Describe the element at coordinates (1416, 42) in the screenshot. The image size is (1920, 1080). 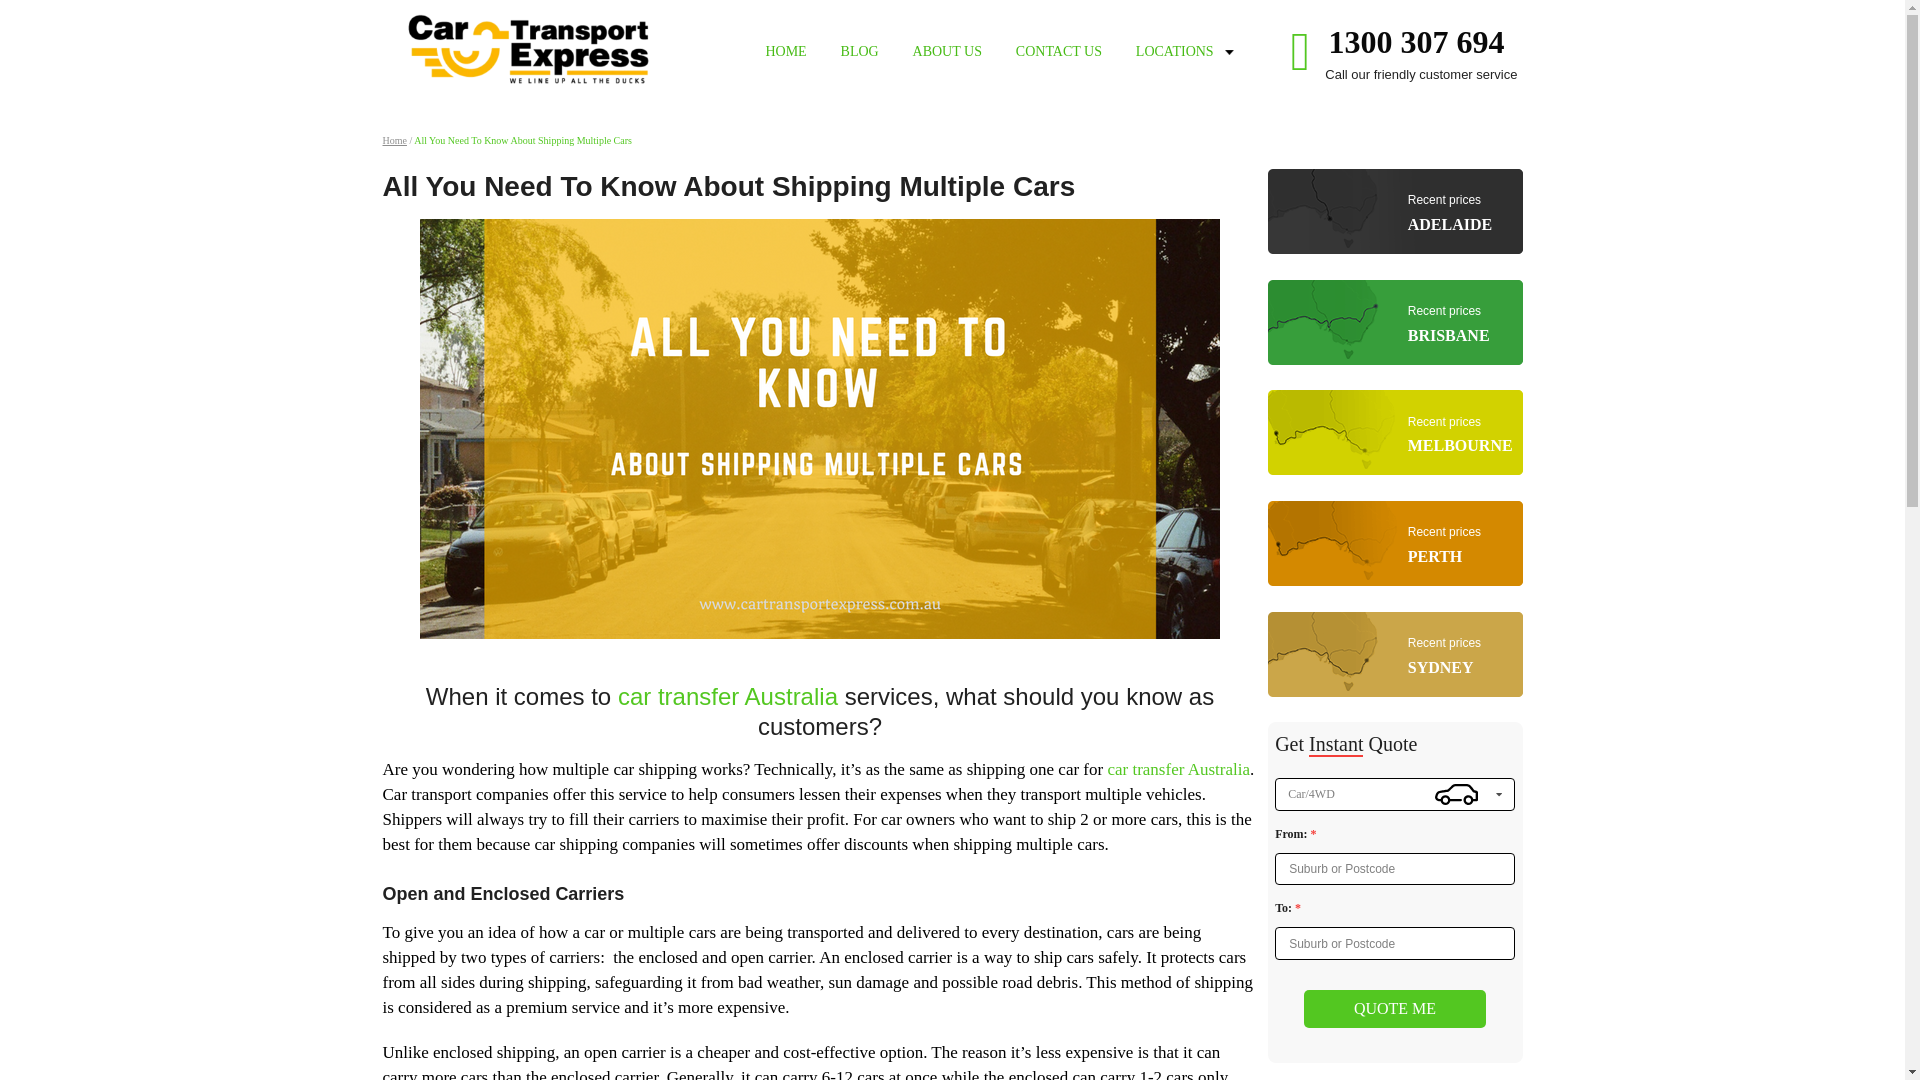
I see `CONTACT US` at that location.